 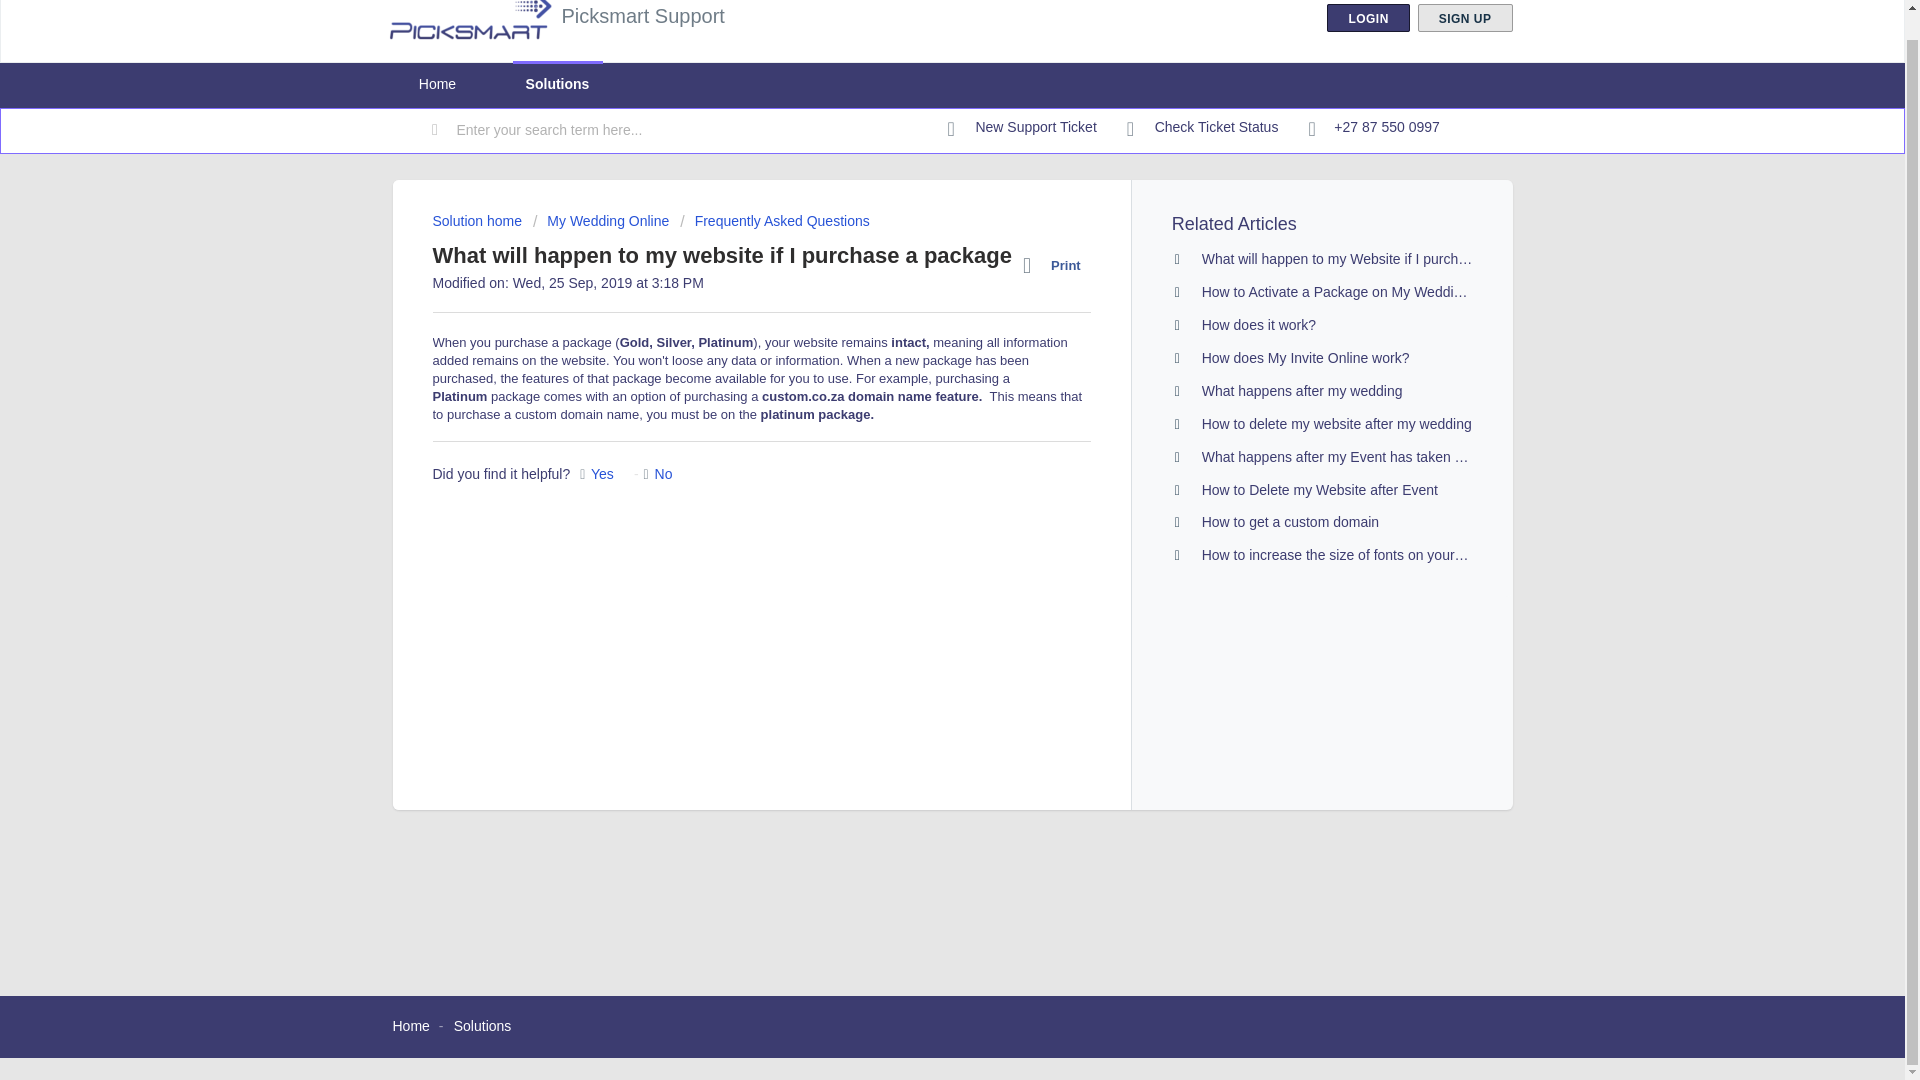 I want to click on New Support Ticket, so click(x=1022, y=128).